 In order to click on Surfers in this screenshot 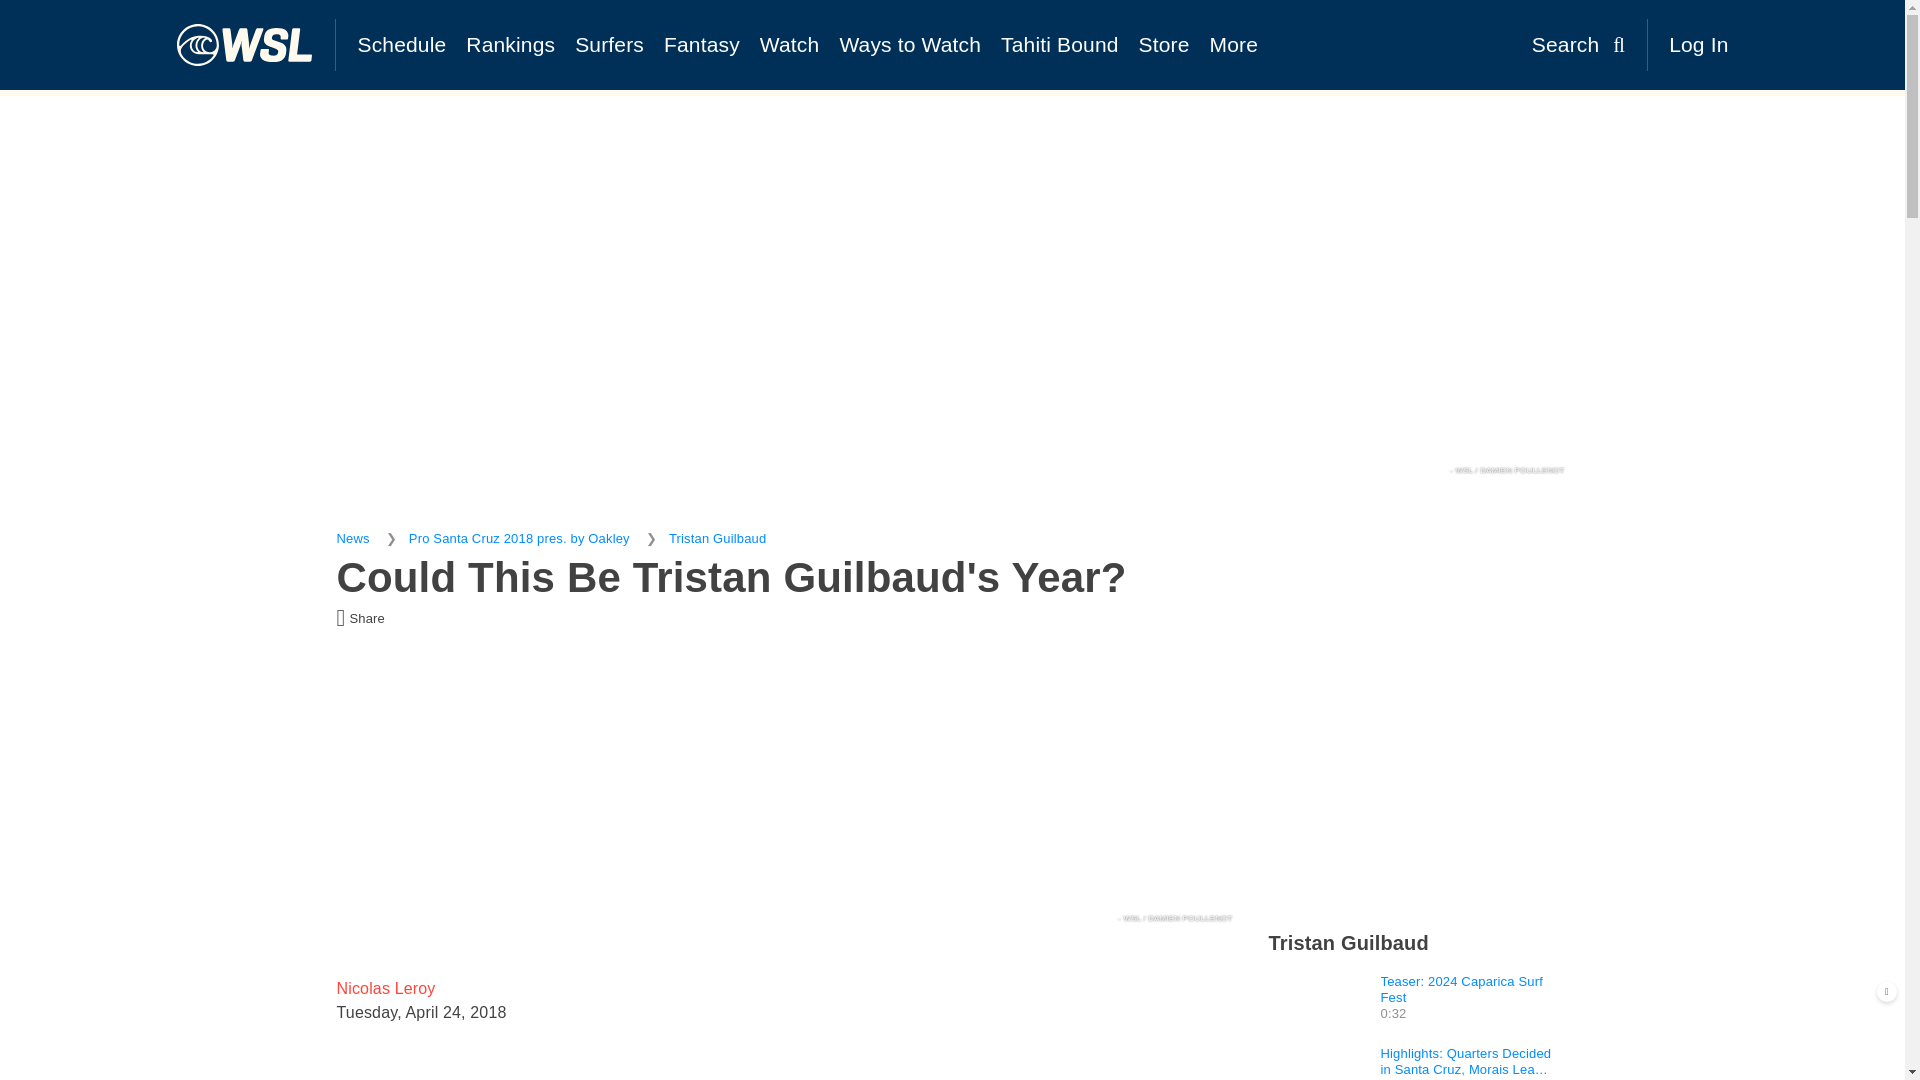, I will do `click(609, 44)`.